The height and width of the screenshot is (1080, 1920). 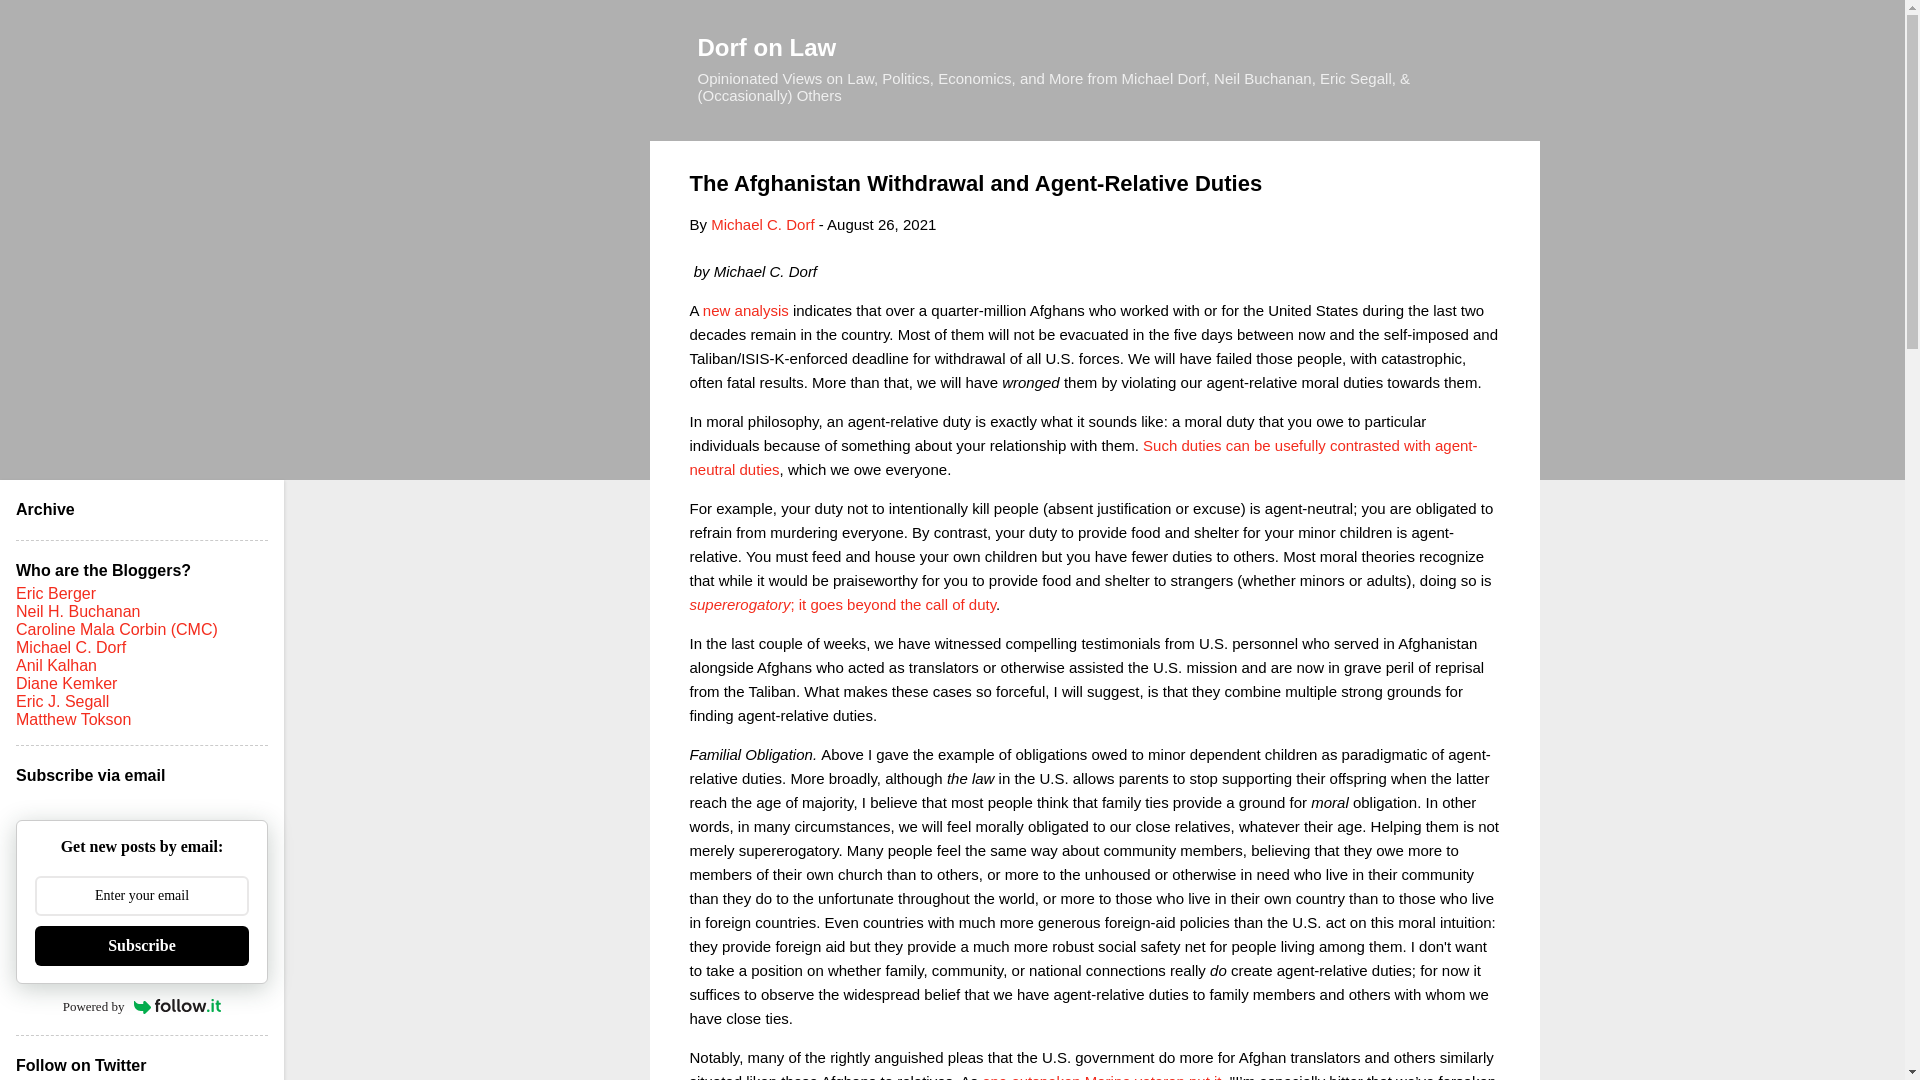 I want to click on Michael C. Dorf, so click(x=762, y=224).